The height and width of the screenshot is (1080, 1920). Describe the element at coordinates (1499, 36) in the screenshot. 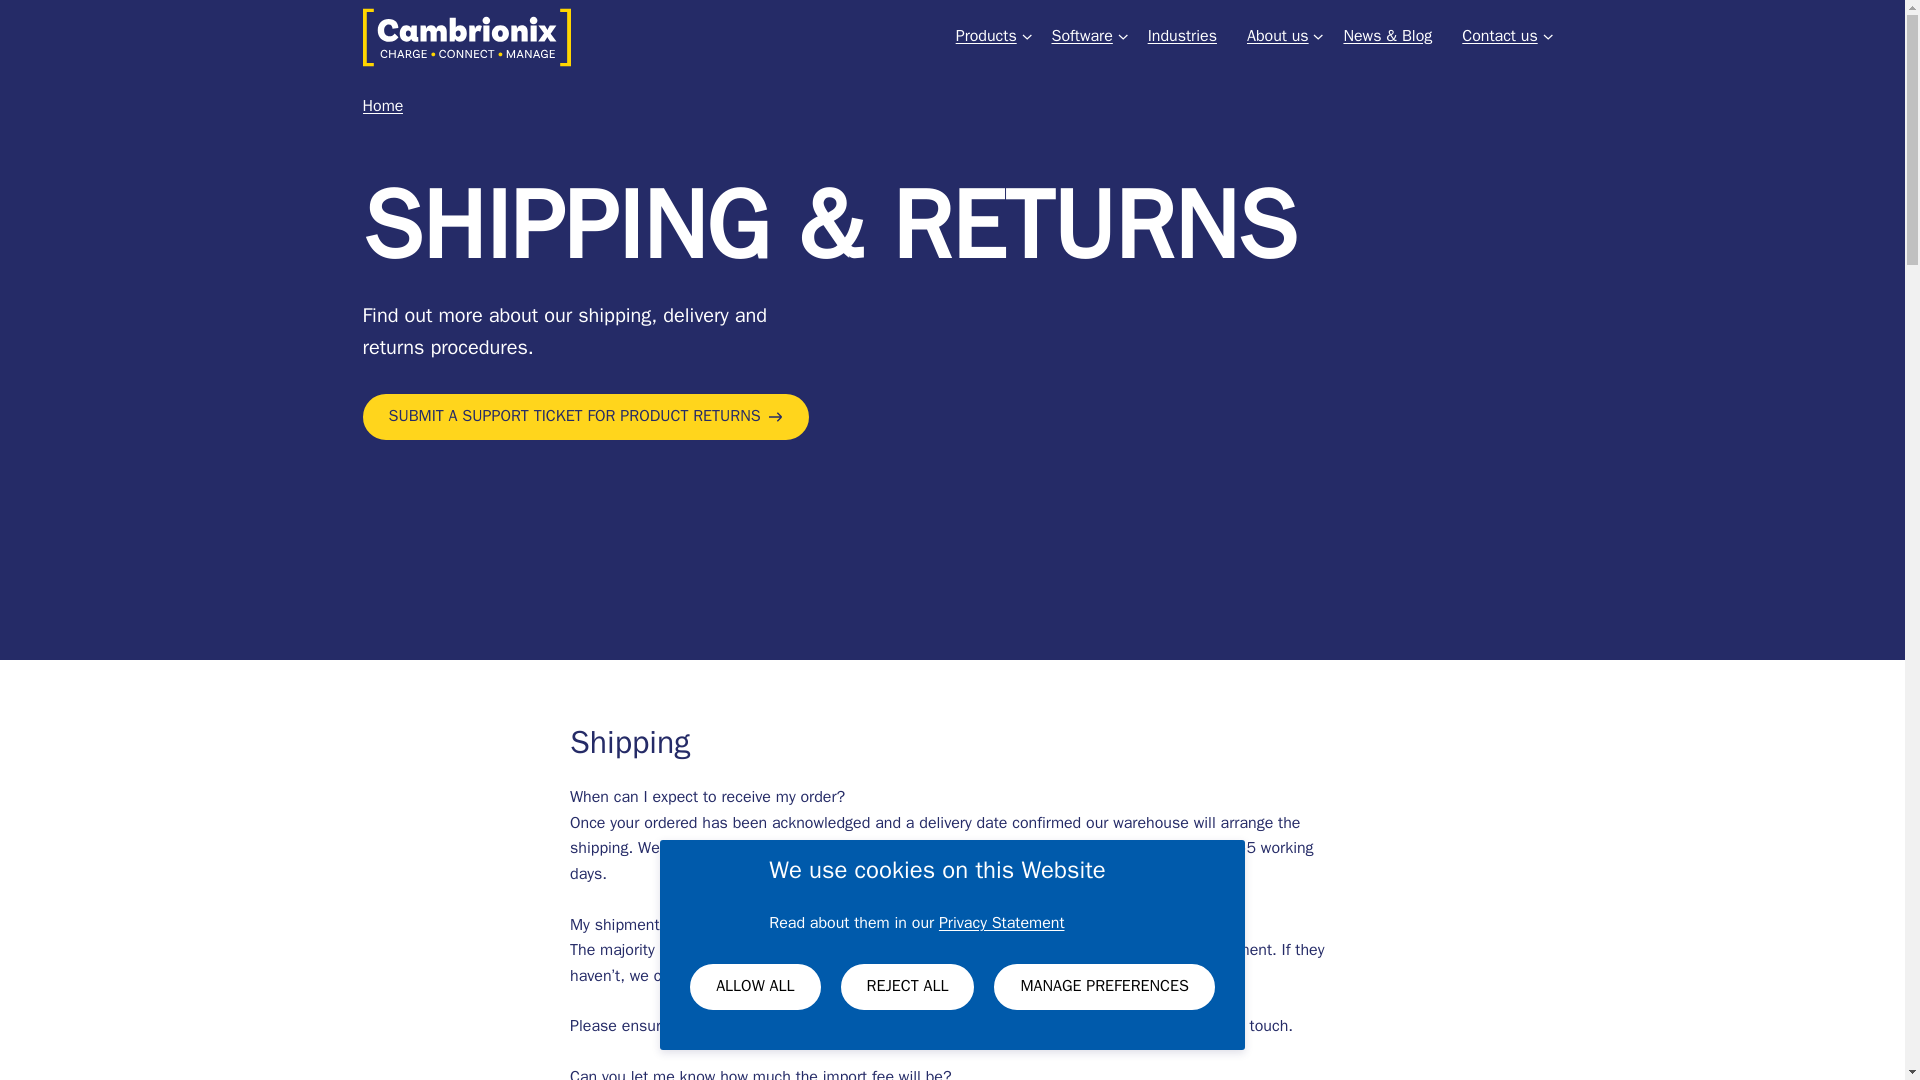

I see `Contact us` at that location.